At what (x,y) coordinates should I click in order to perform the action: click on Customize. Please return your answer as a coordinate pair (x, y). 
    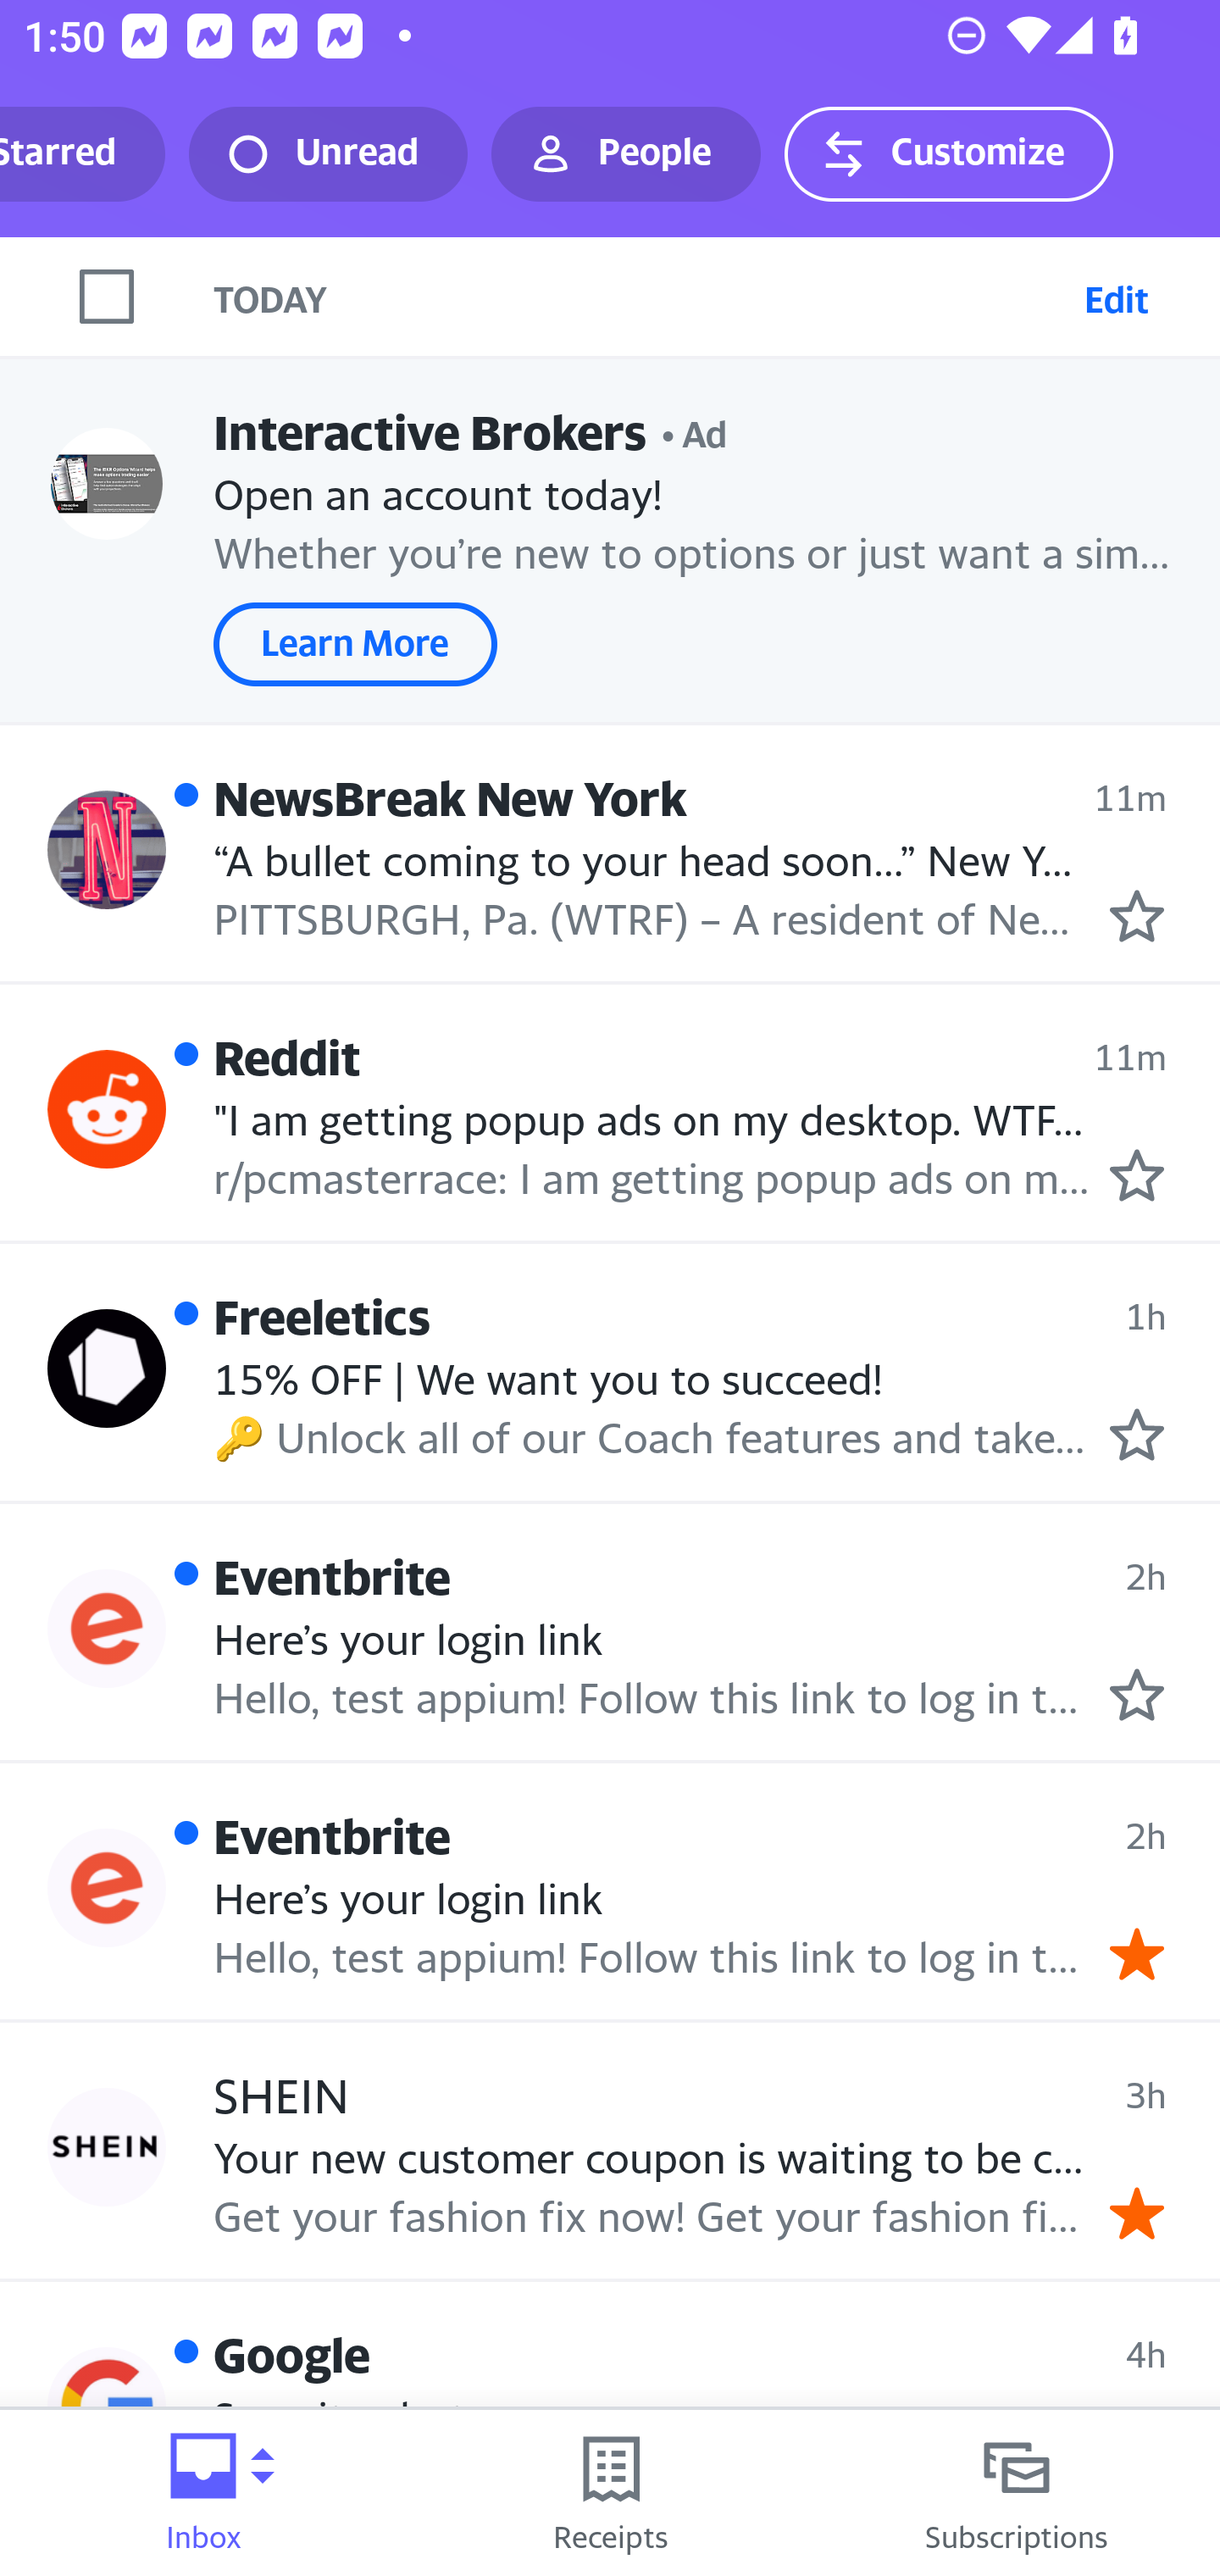
    Looking at the image, I should click on (948, 154).